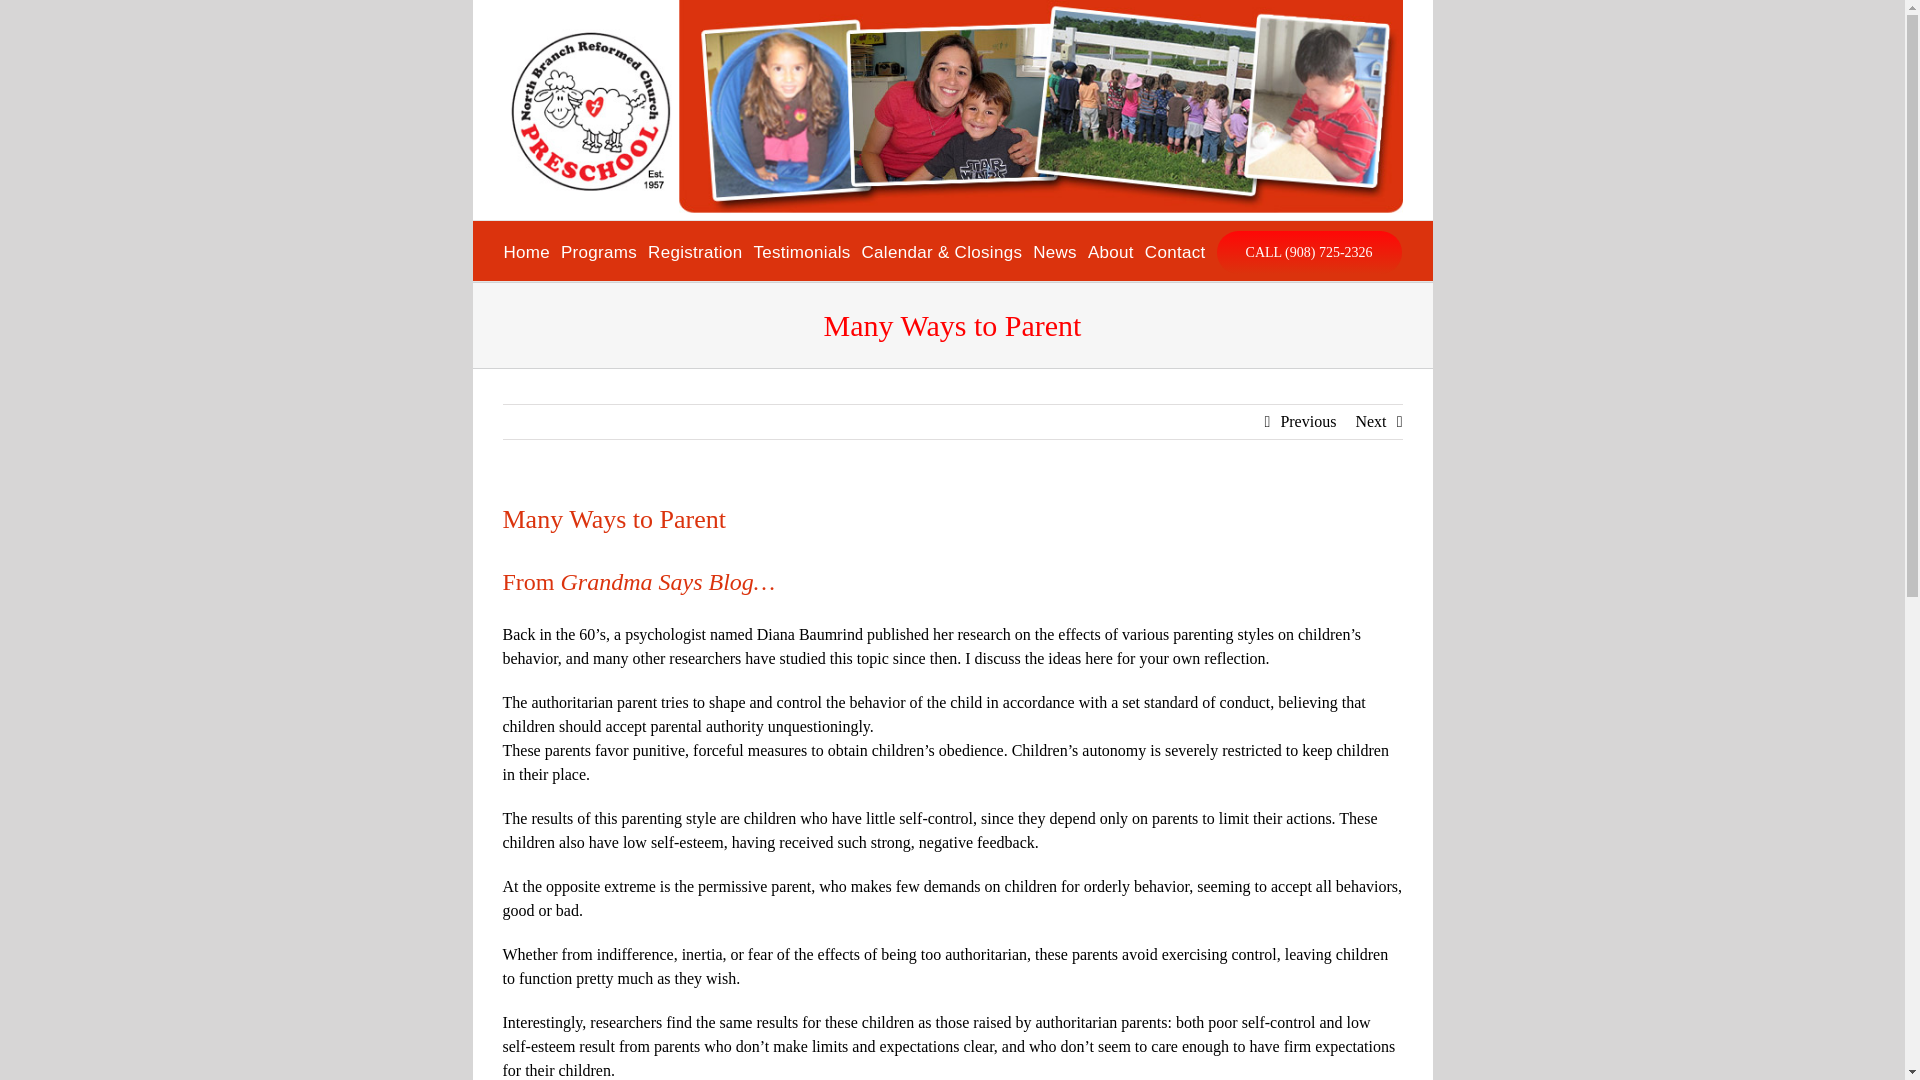 This screenshot has height=1080, width=1920. I want to click on Programs, so click(598, 250).